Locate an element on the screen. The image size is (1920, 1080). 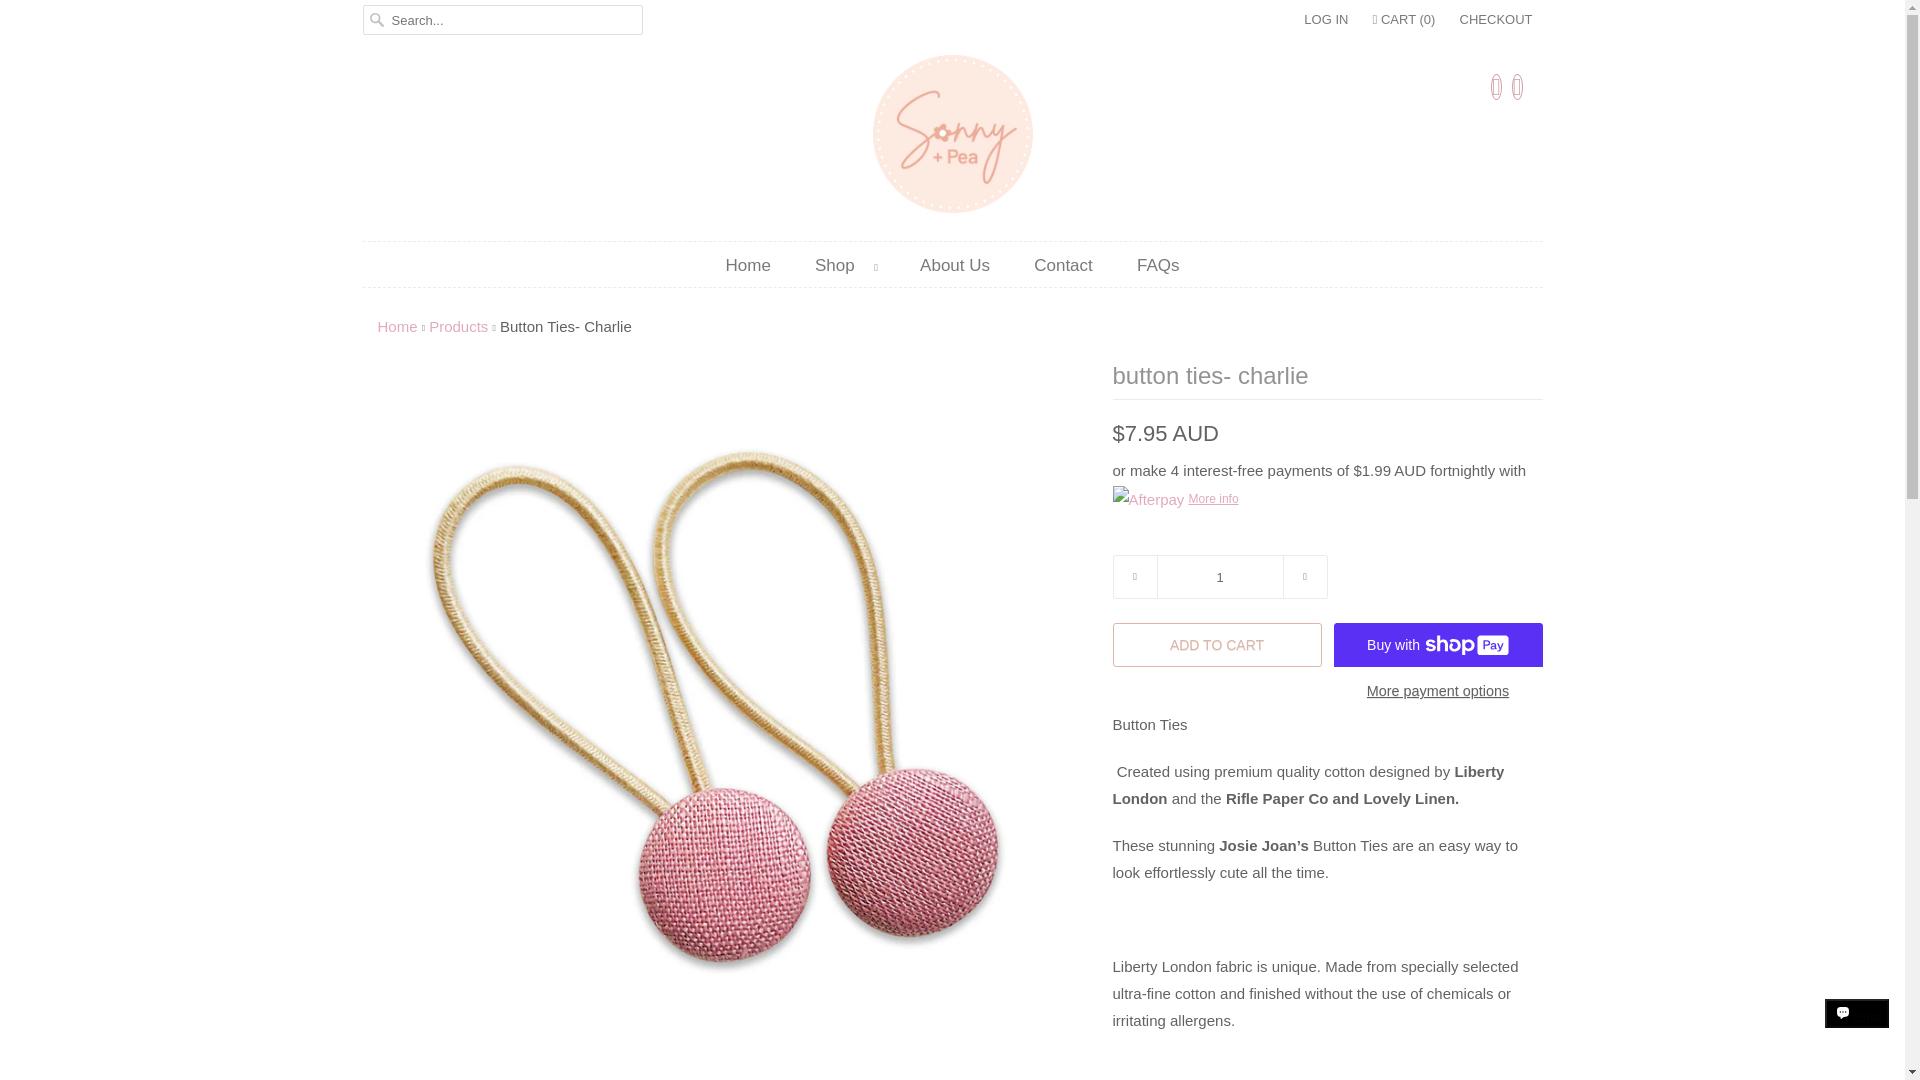
Sonny and Pea is located at coordinates (398, 326).